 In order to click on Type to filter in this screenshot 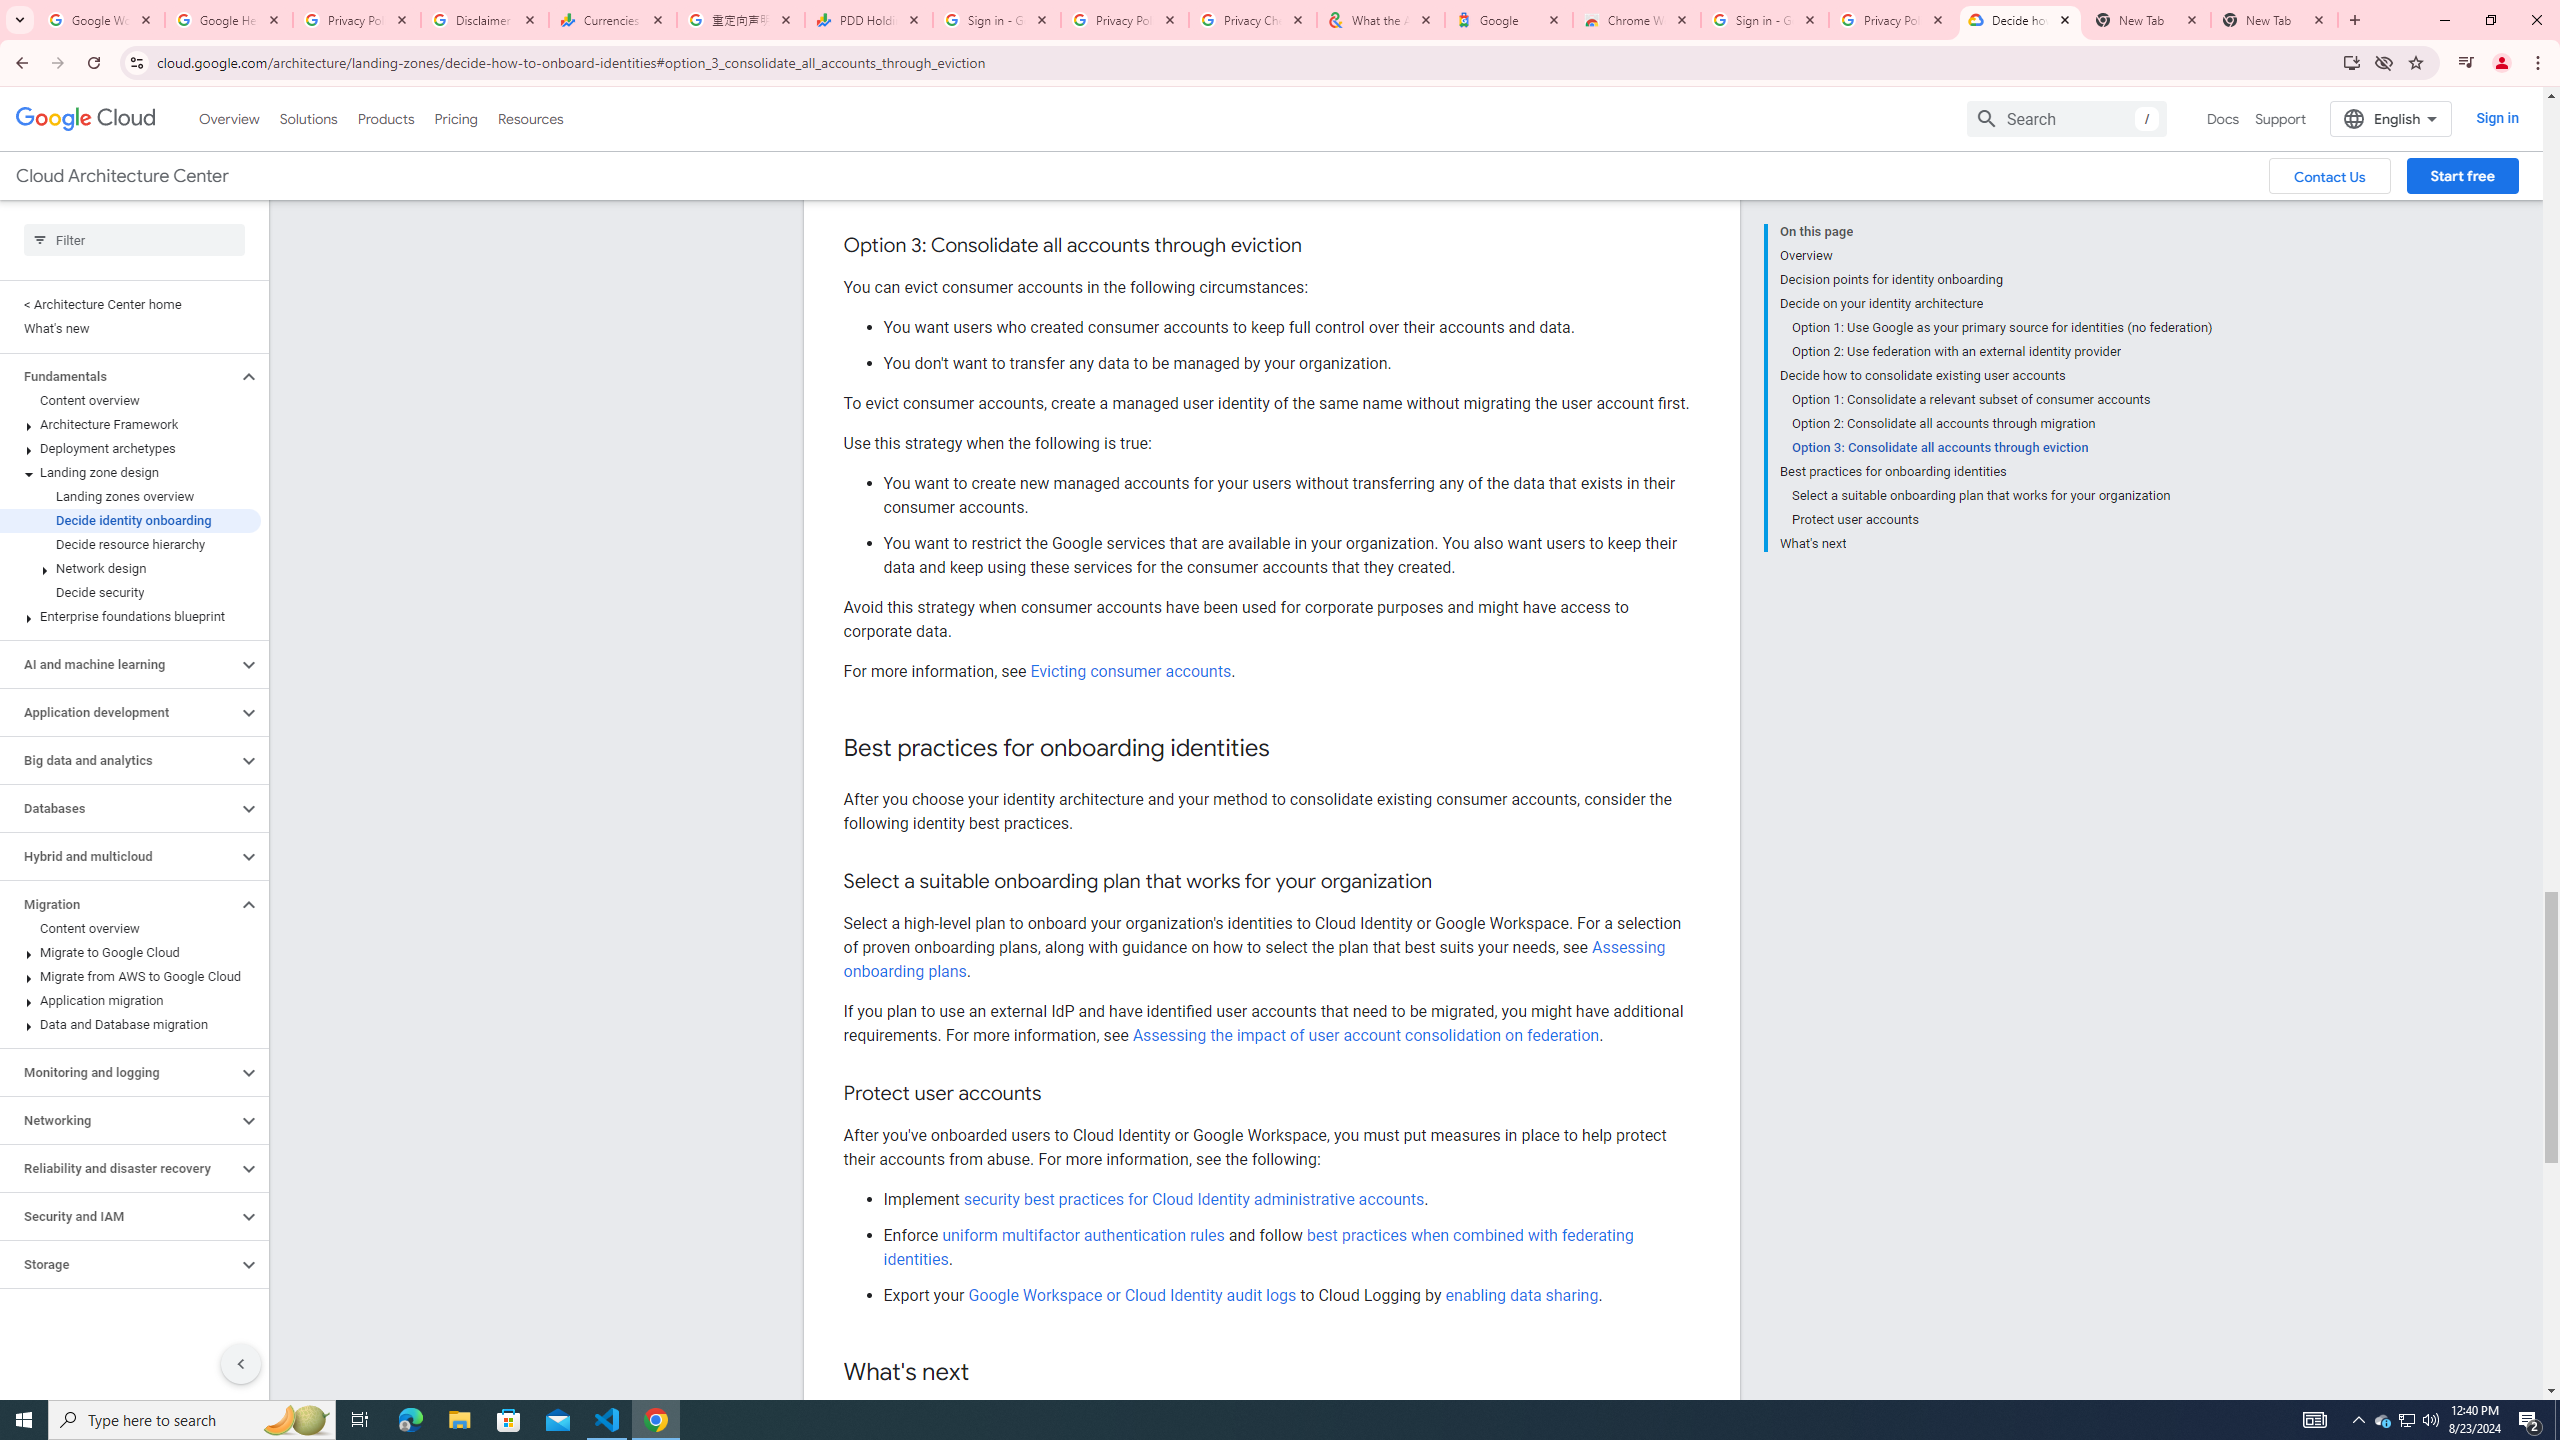, I will do `click(134, 240)`.